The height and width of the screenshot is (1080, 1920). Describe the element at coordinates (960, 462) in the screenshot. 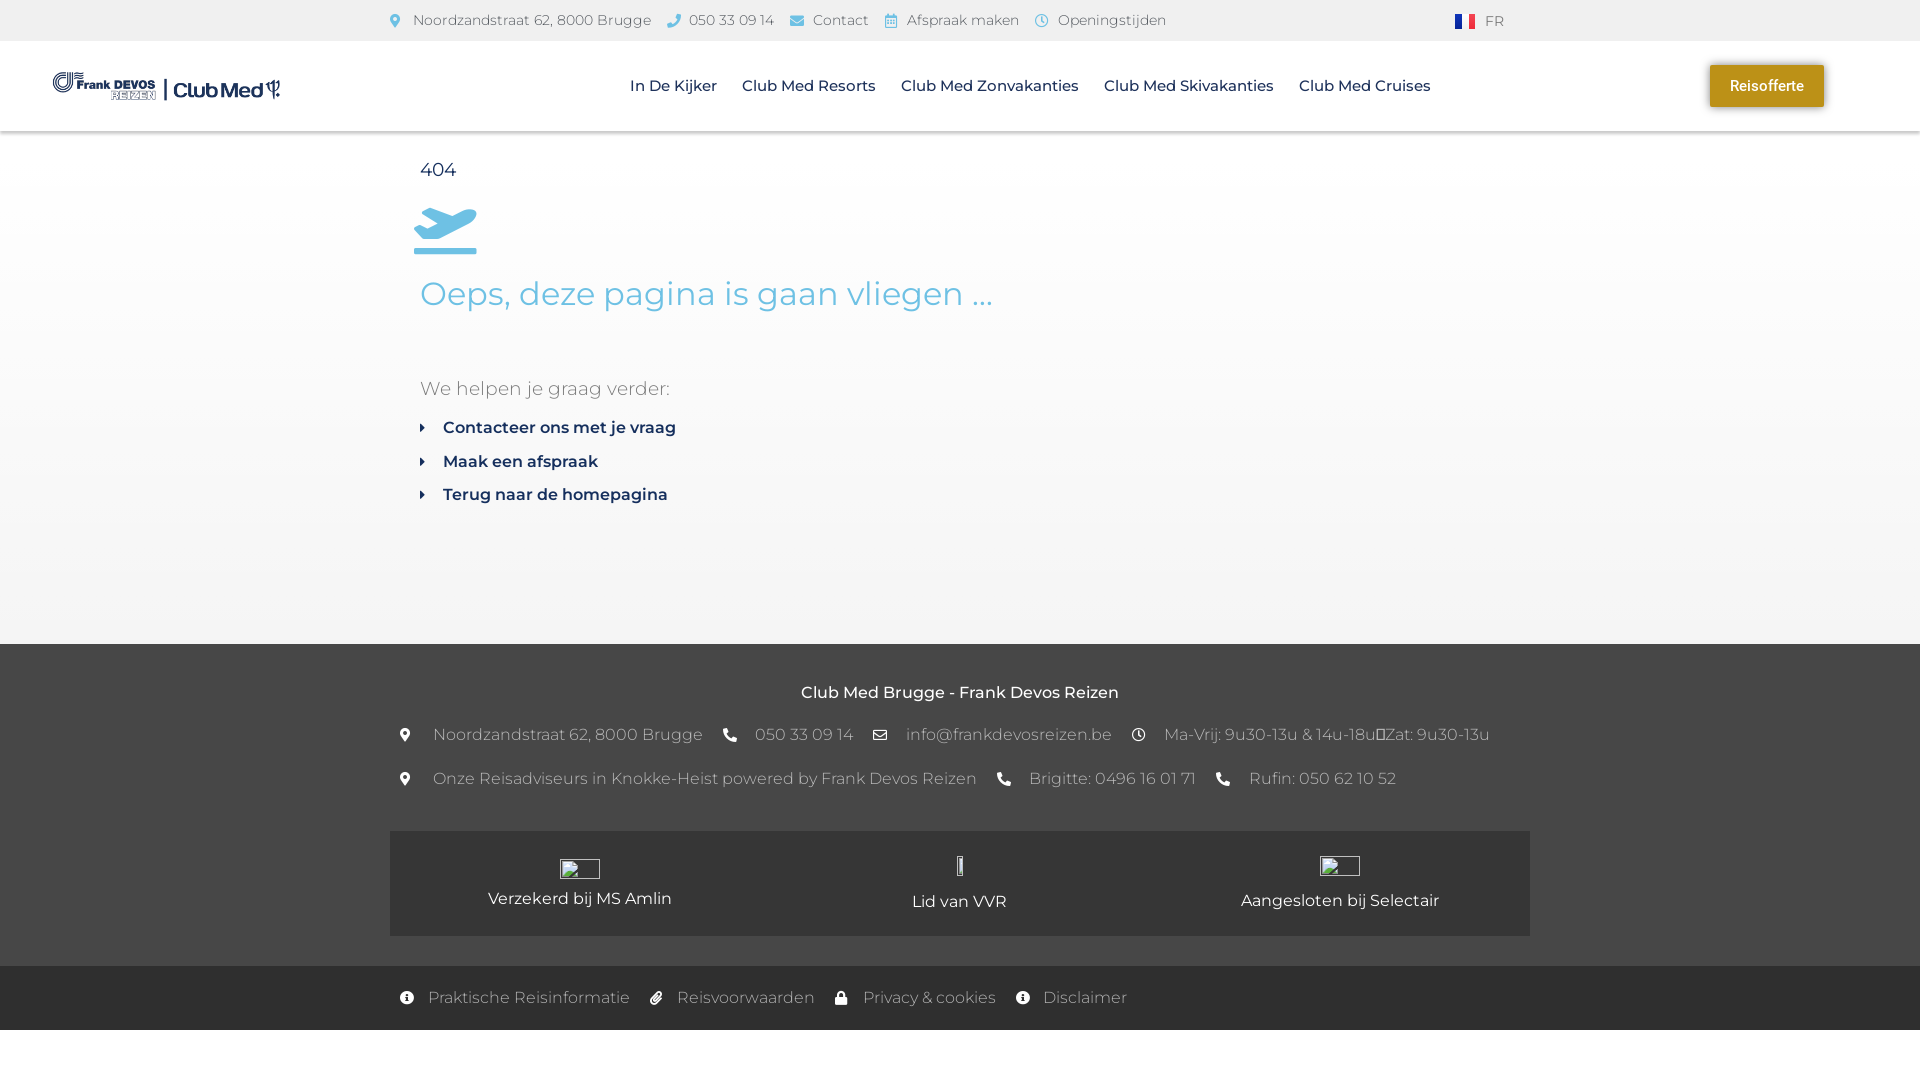

I see `Maak een afspraak` at that location.